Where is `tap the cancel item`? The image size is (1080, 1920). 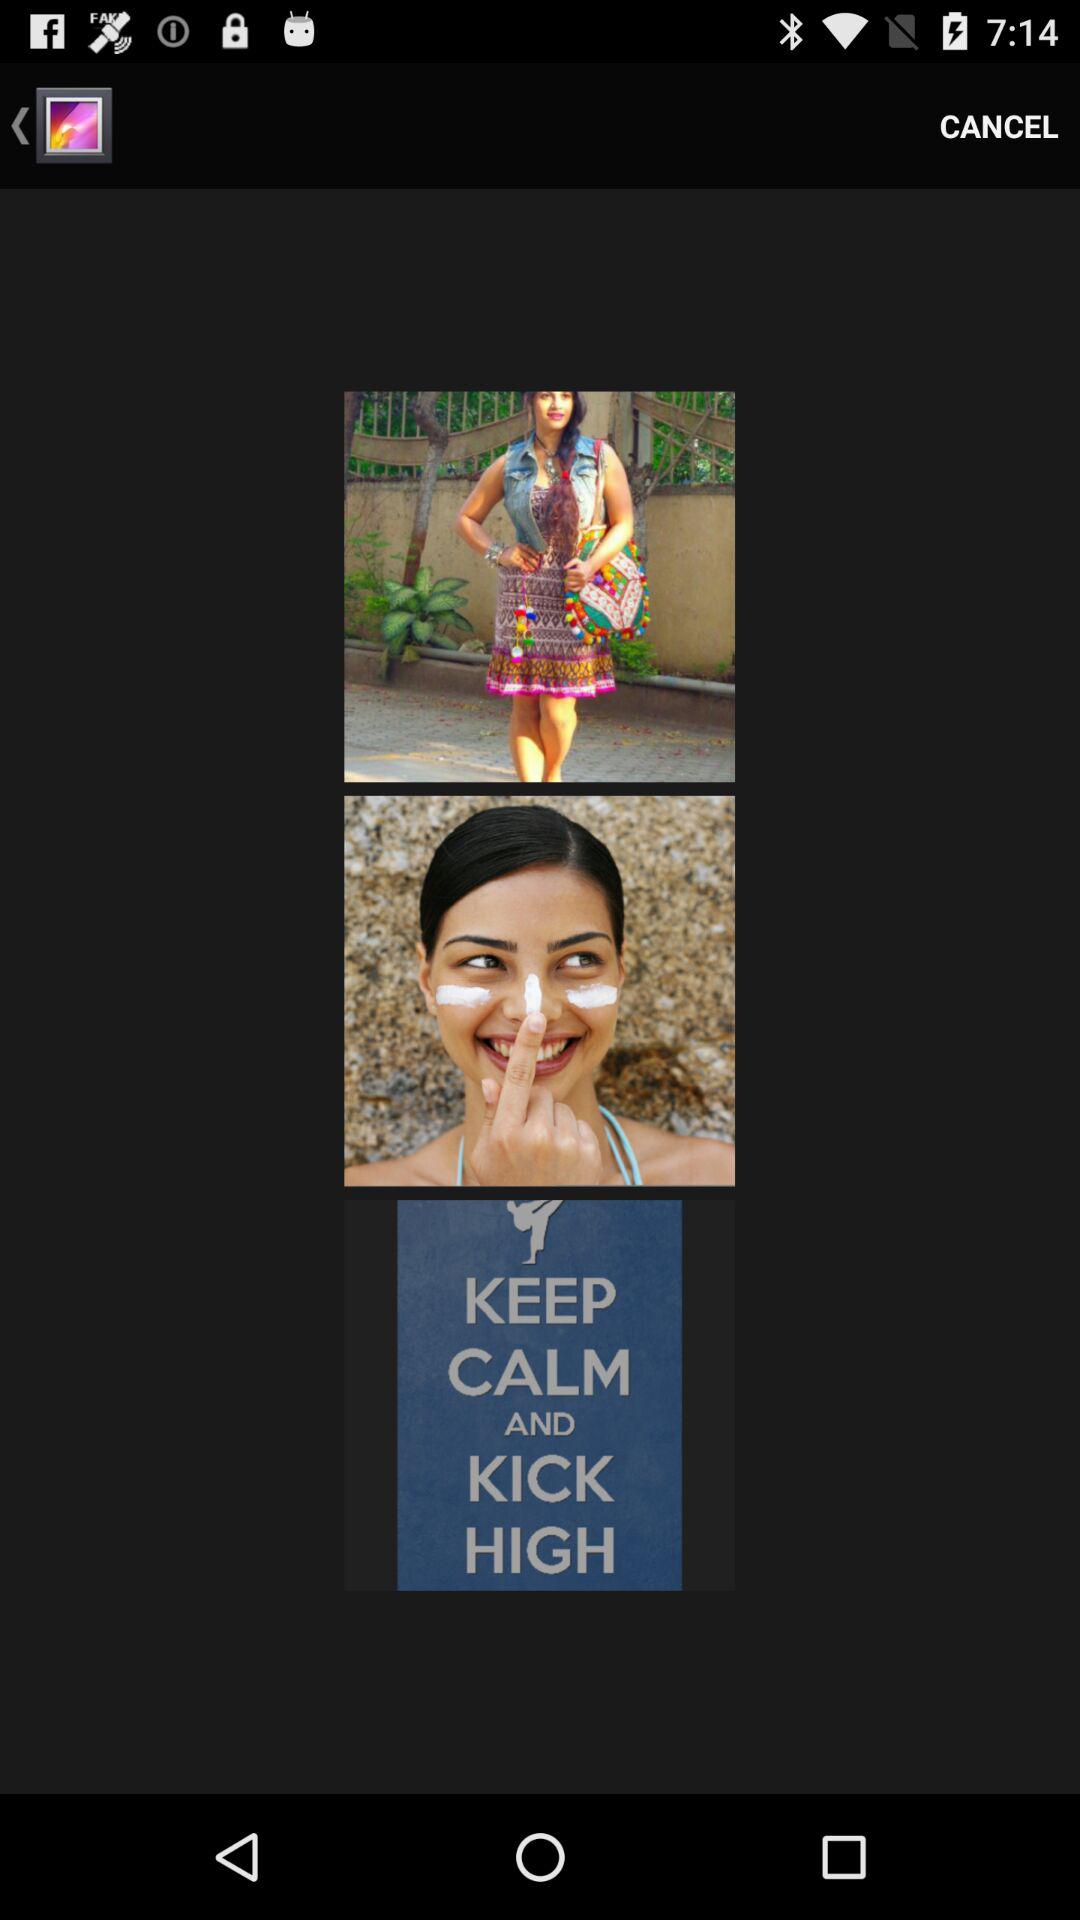 tap the cancel item is located at coordinates (999, 126).